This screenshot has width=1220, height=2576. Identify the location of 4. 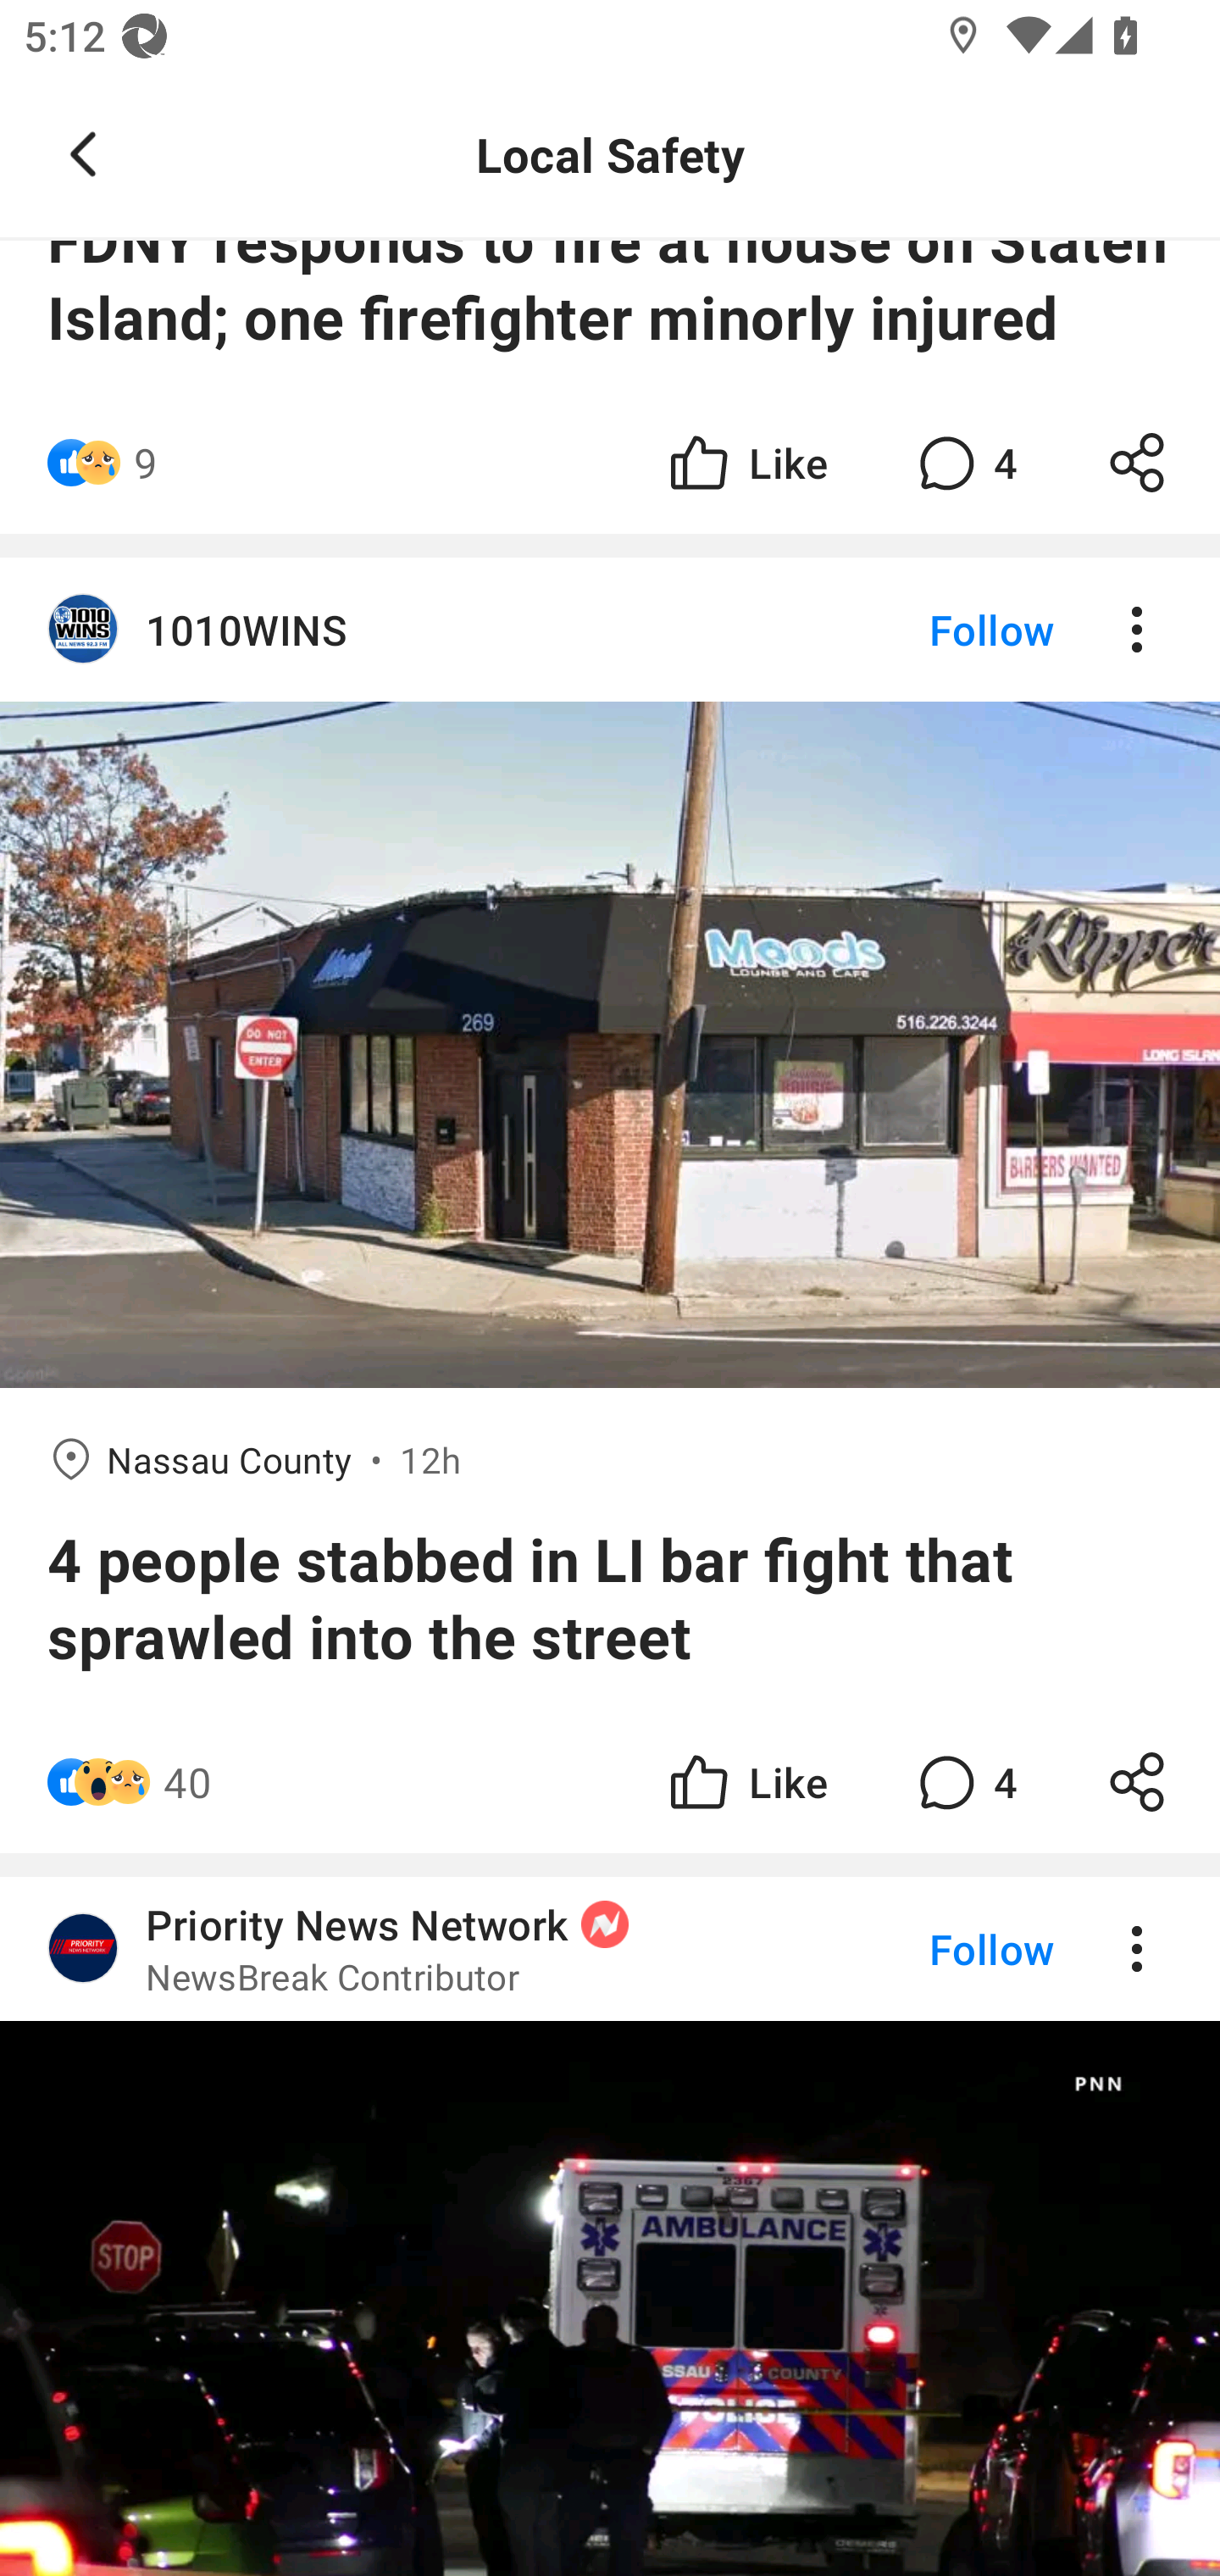
(964, 463).